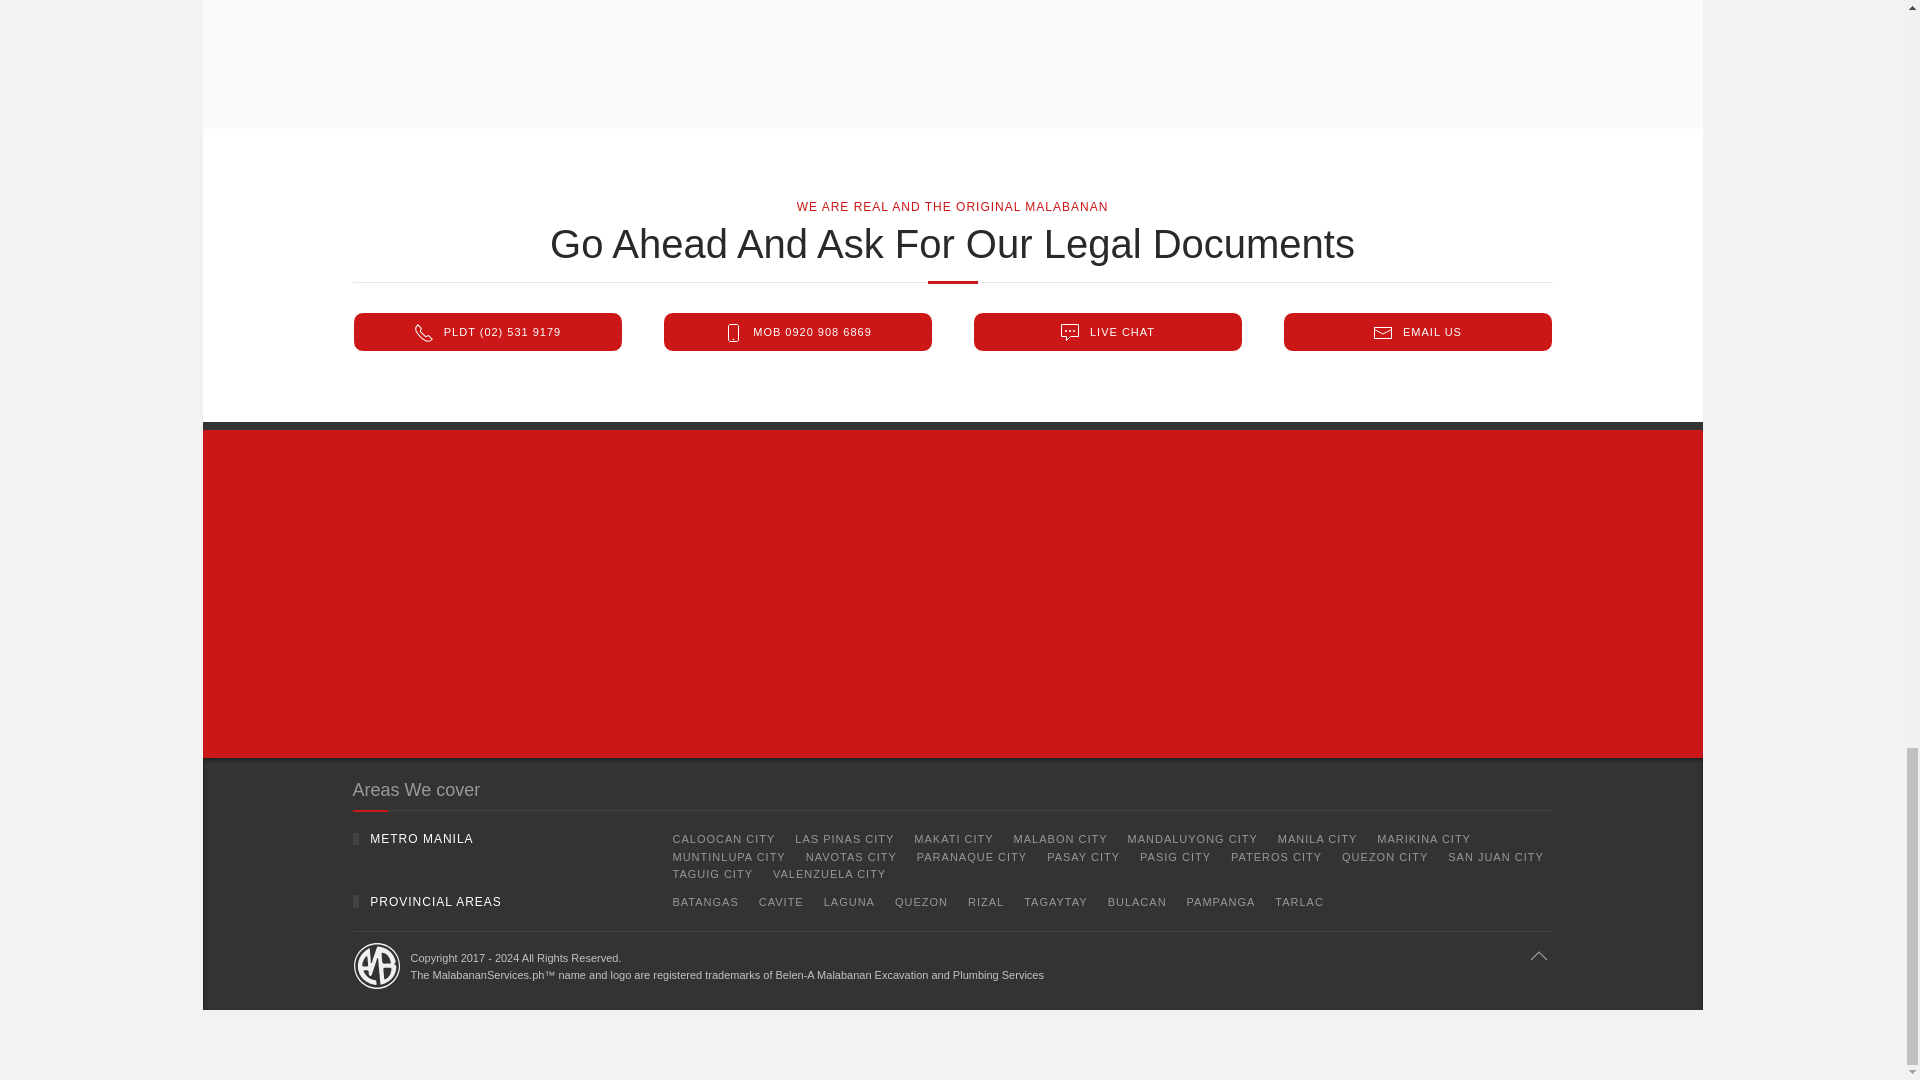  Describe the element at coordinates (1106, 332) in the screenshot. I see `LIVE CHAT` at that location.